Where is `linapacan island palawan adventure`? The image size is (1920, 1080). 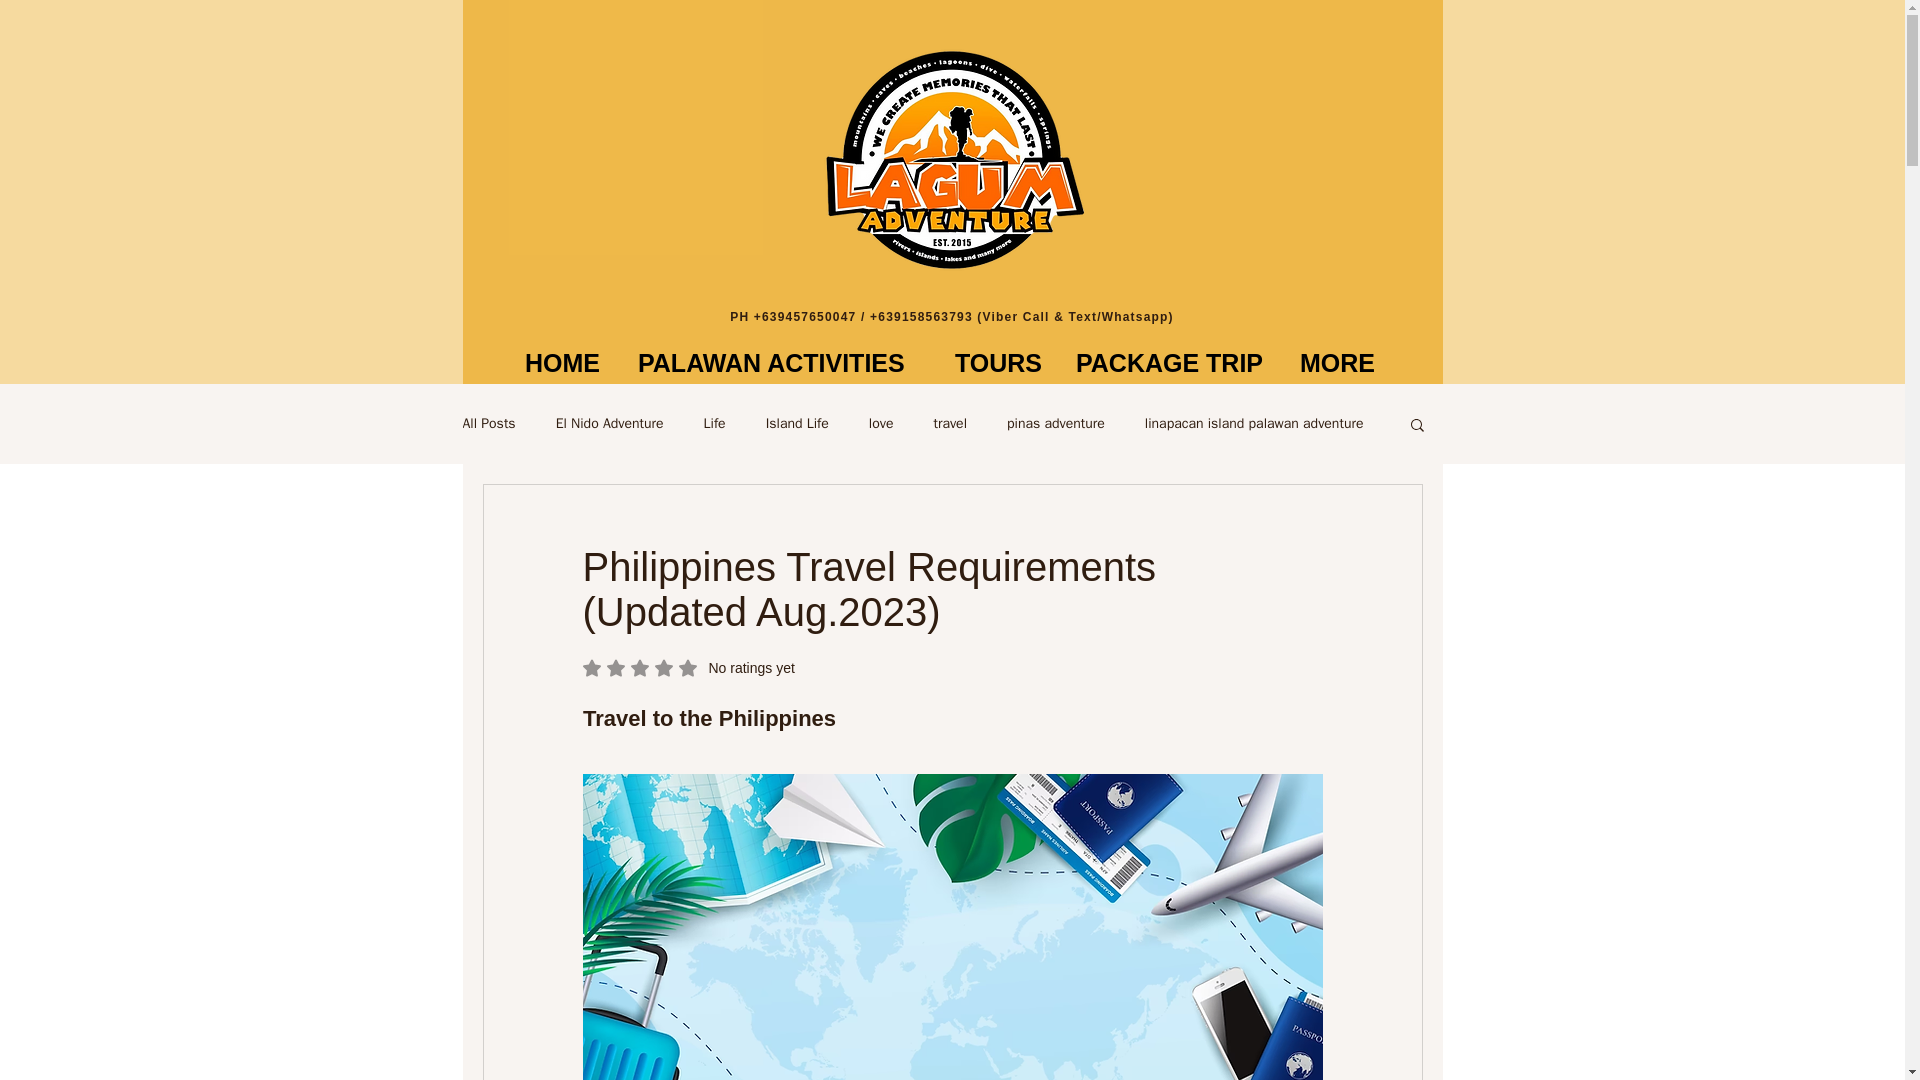 linapacan island palawan adventure is located at coordinates (1254, 424).